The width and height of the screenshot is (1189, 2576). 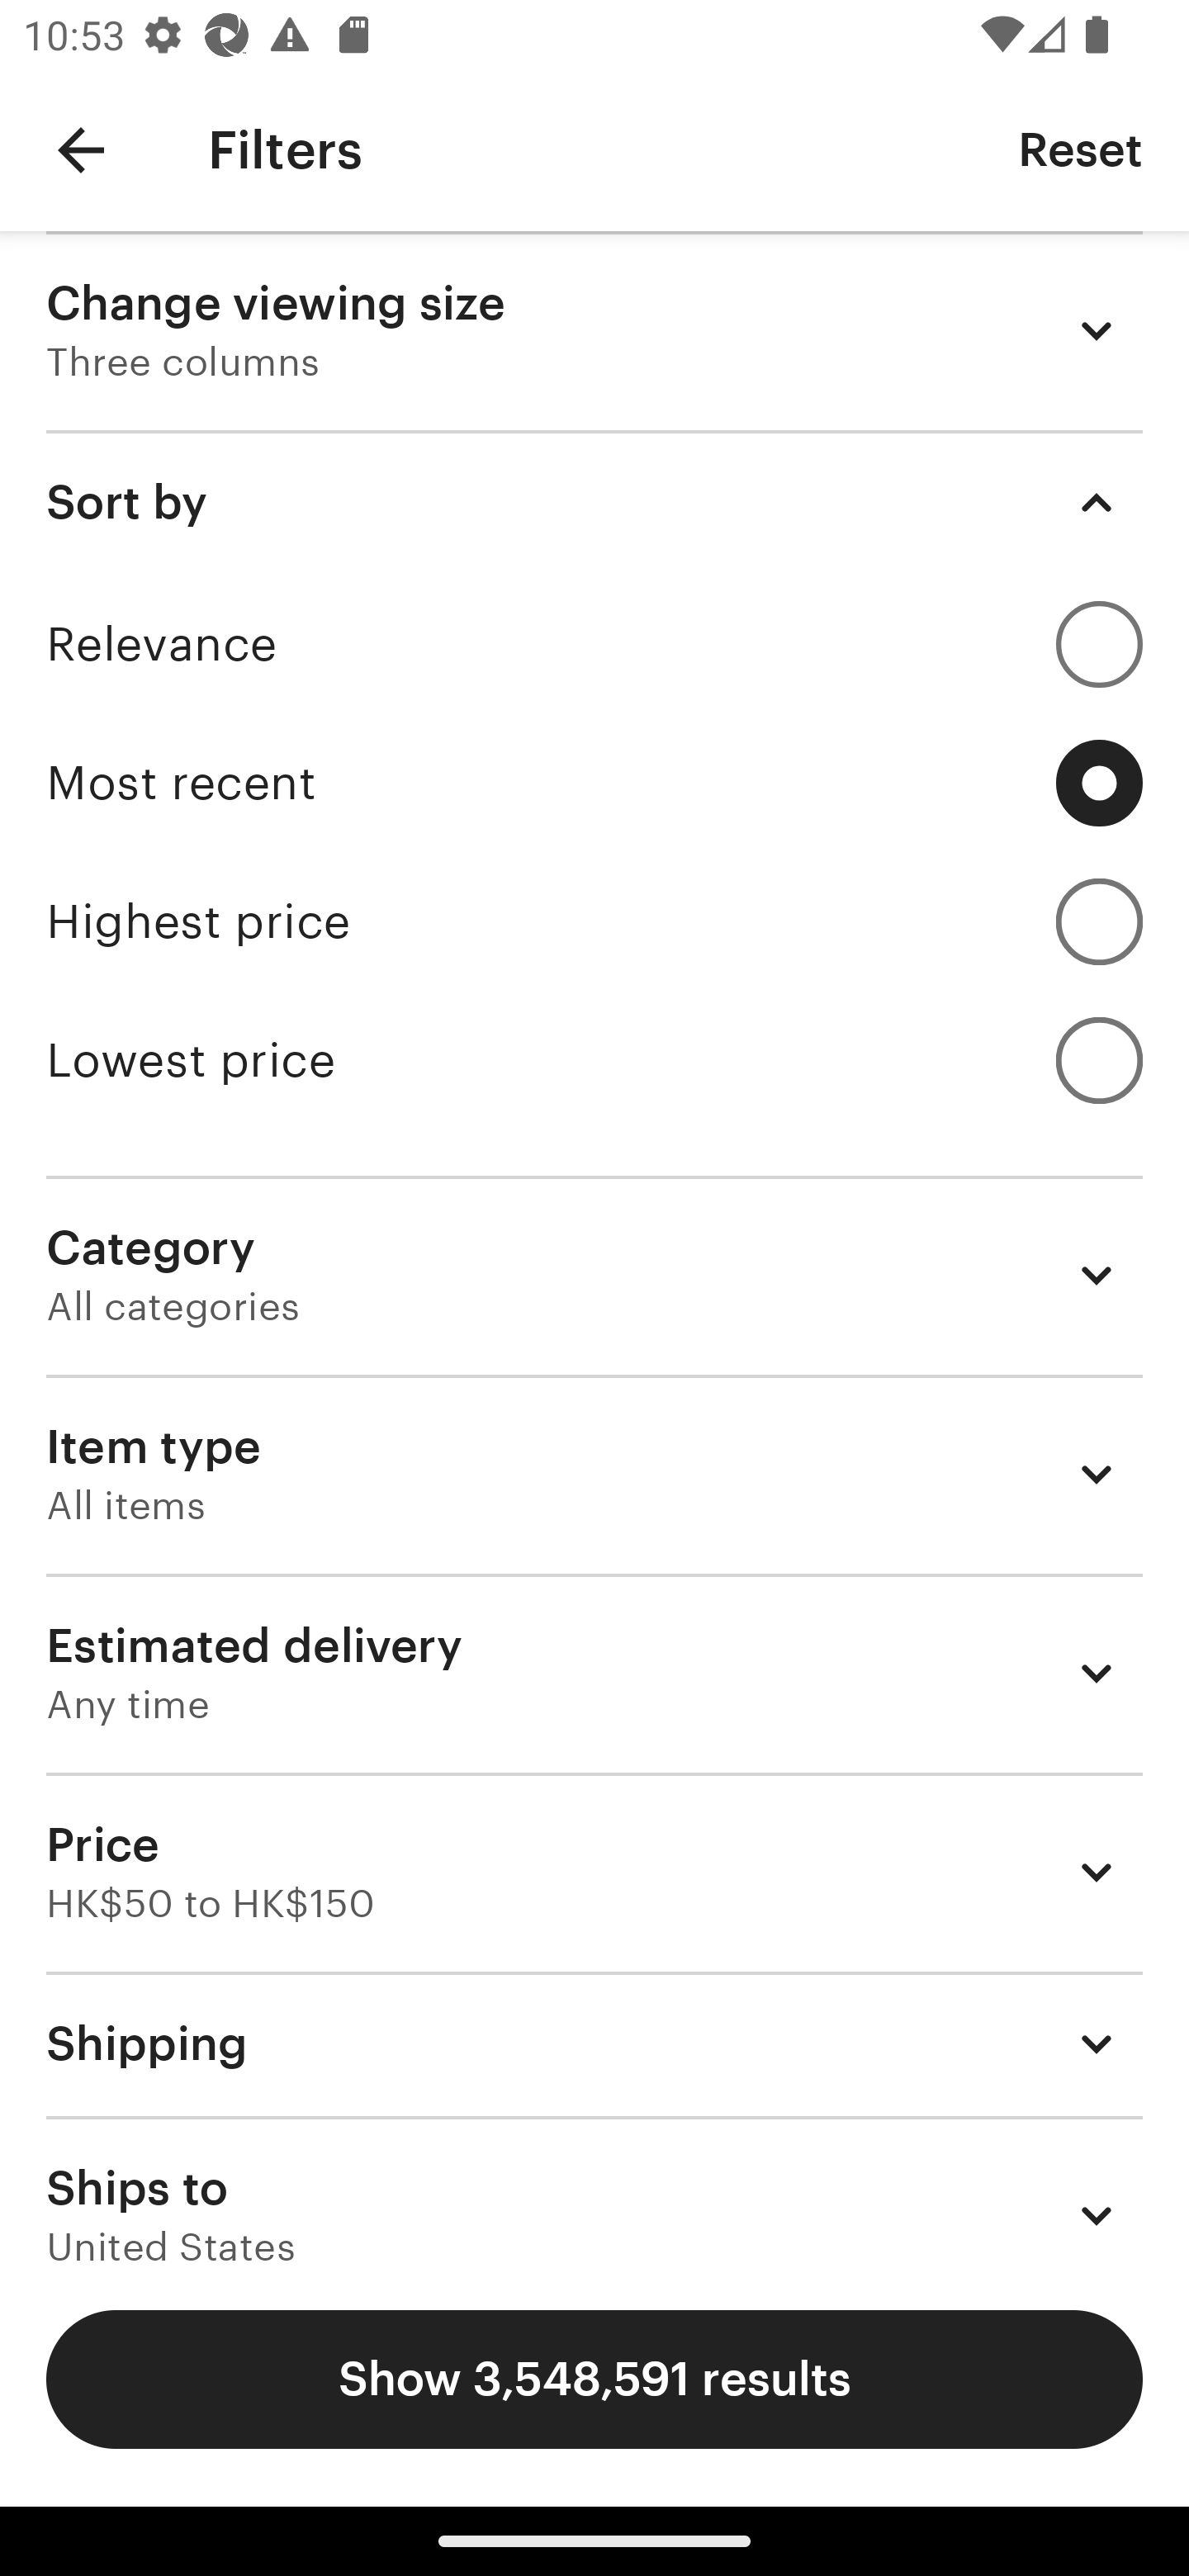 What do you see at coordinates (81, 150) in the screenshot?
I see `Navigate up` at bounding box center [81, 150].